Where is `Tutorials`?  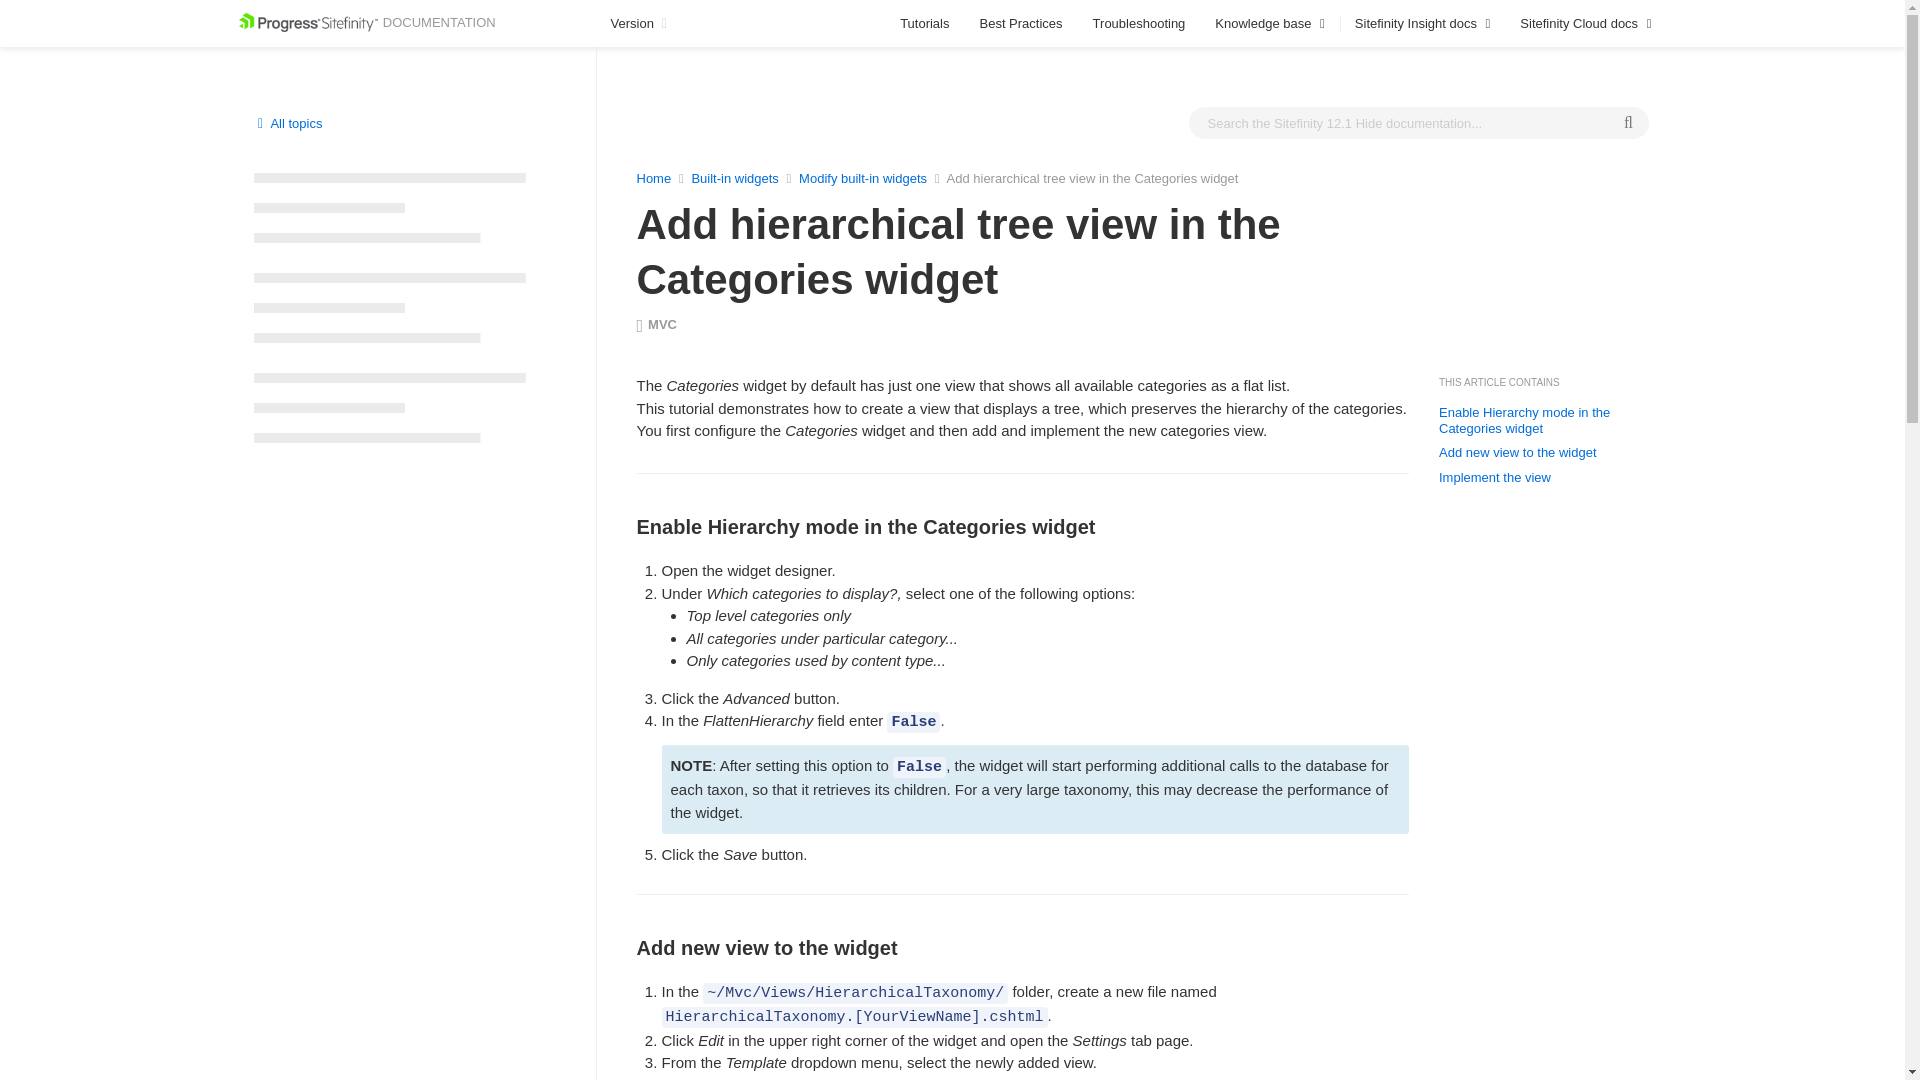
Tutorials is located at coordinates (924, 24).